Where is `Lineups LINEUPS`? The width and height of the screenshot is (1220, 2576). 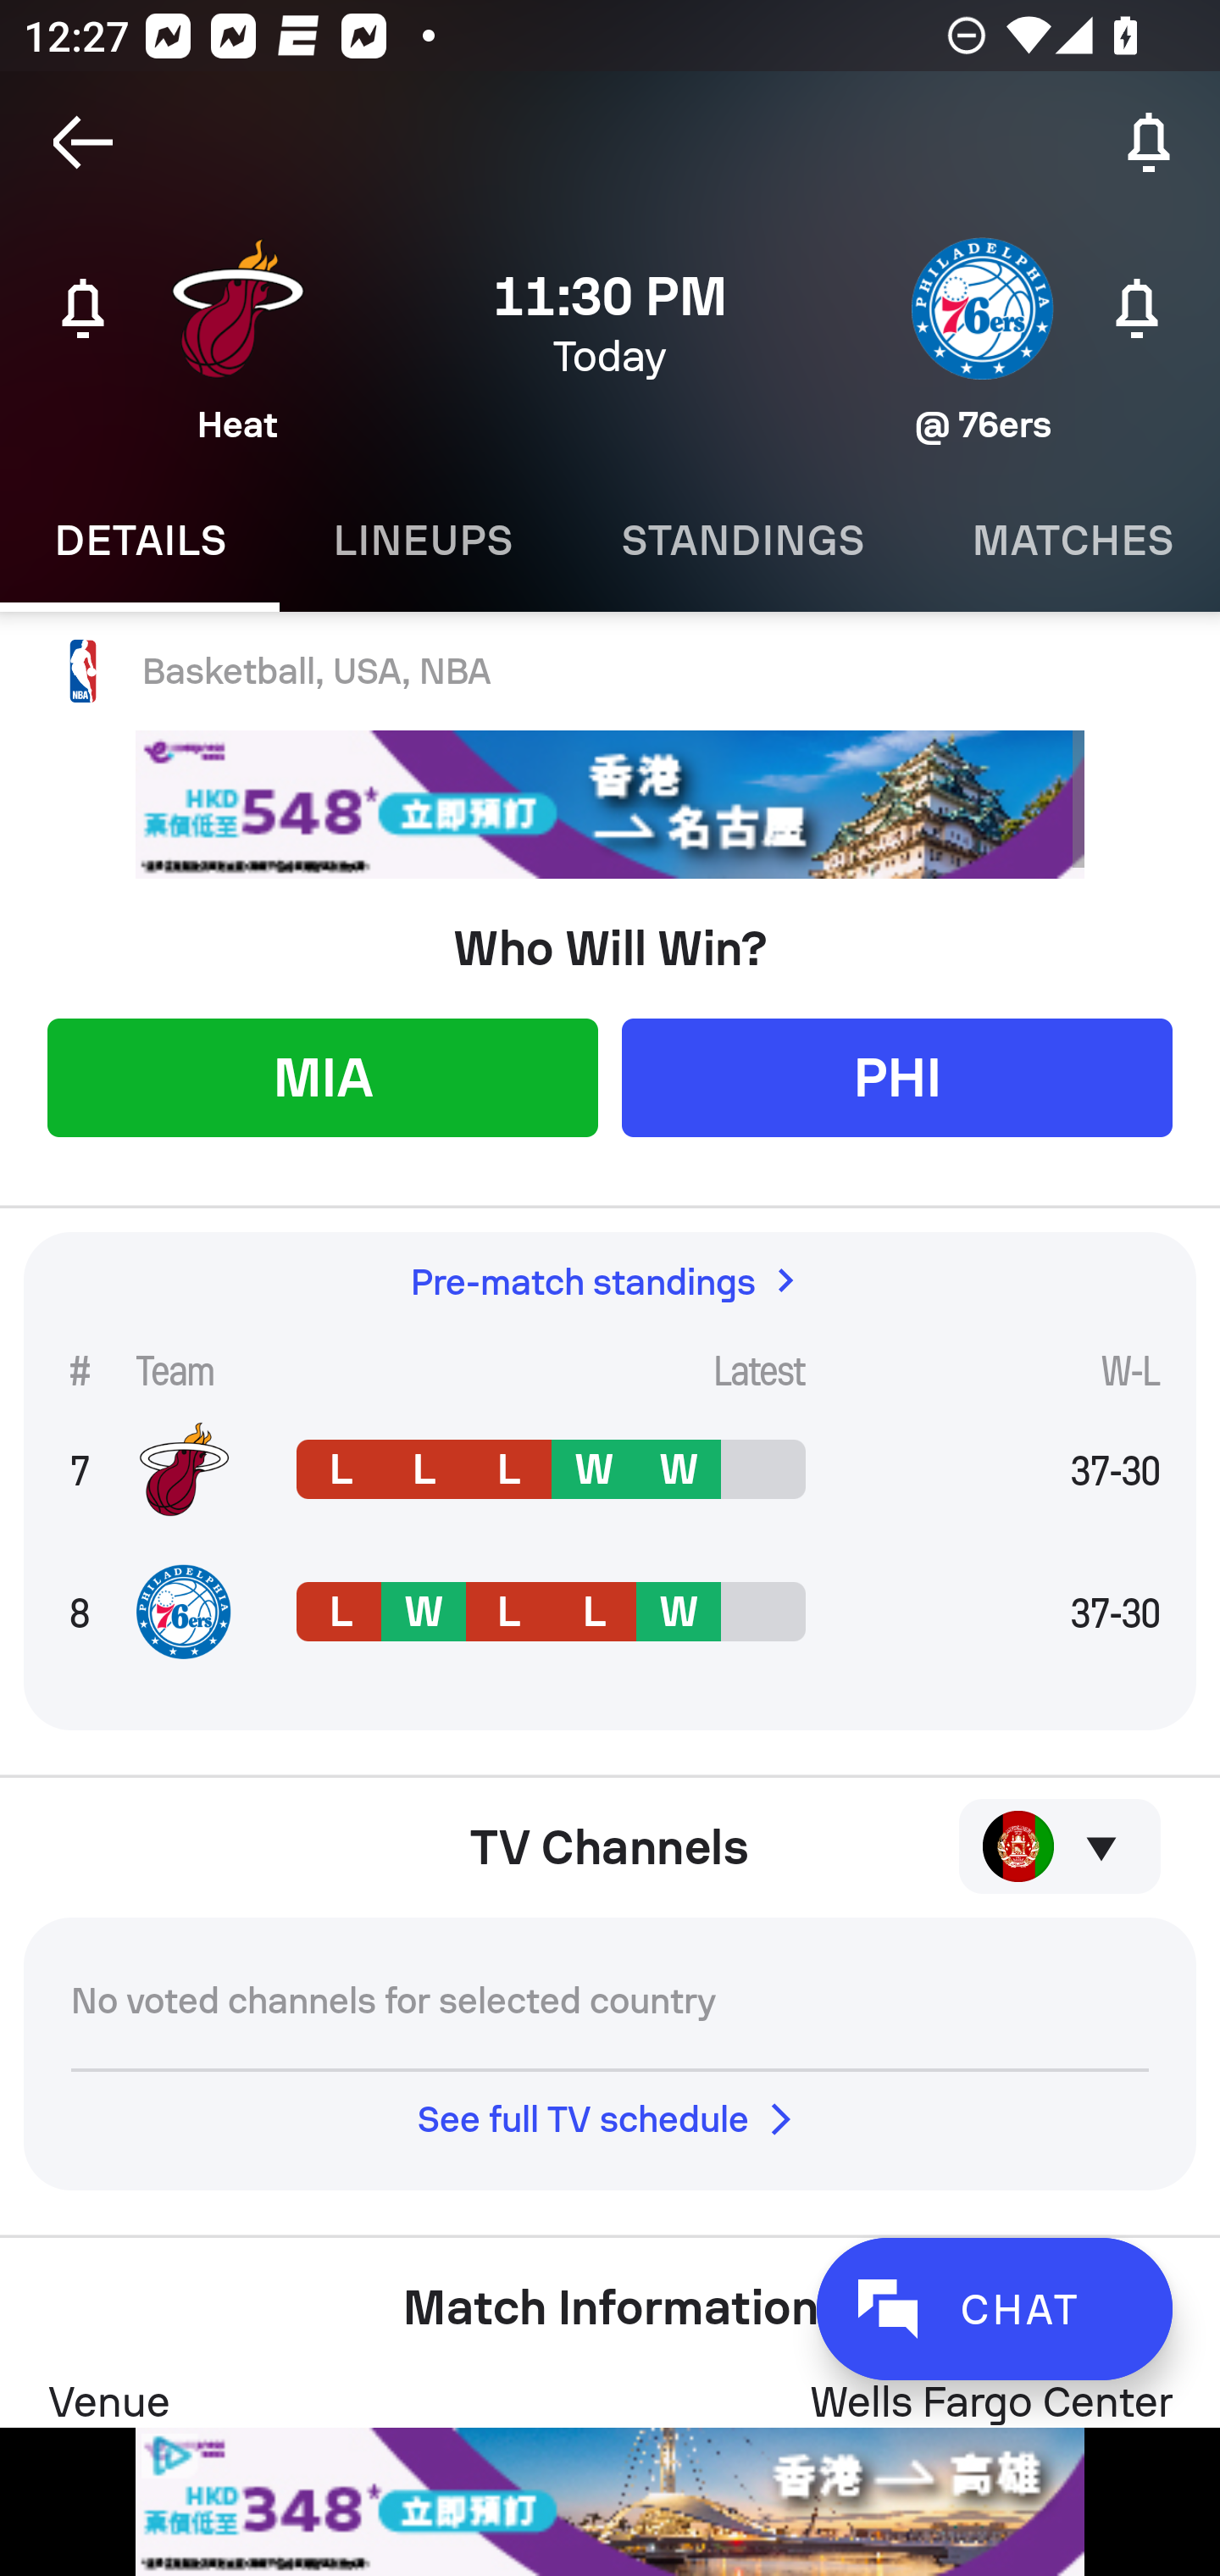
Lineups LINEUPS is located at coordinates (423, 541).